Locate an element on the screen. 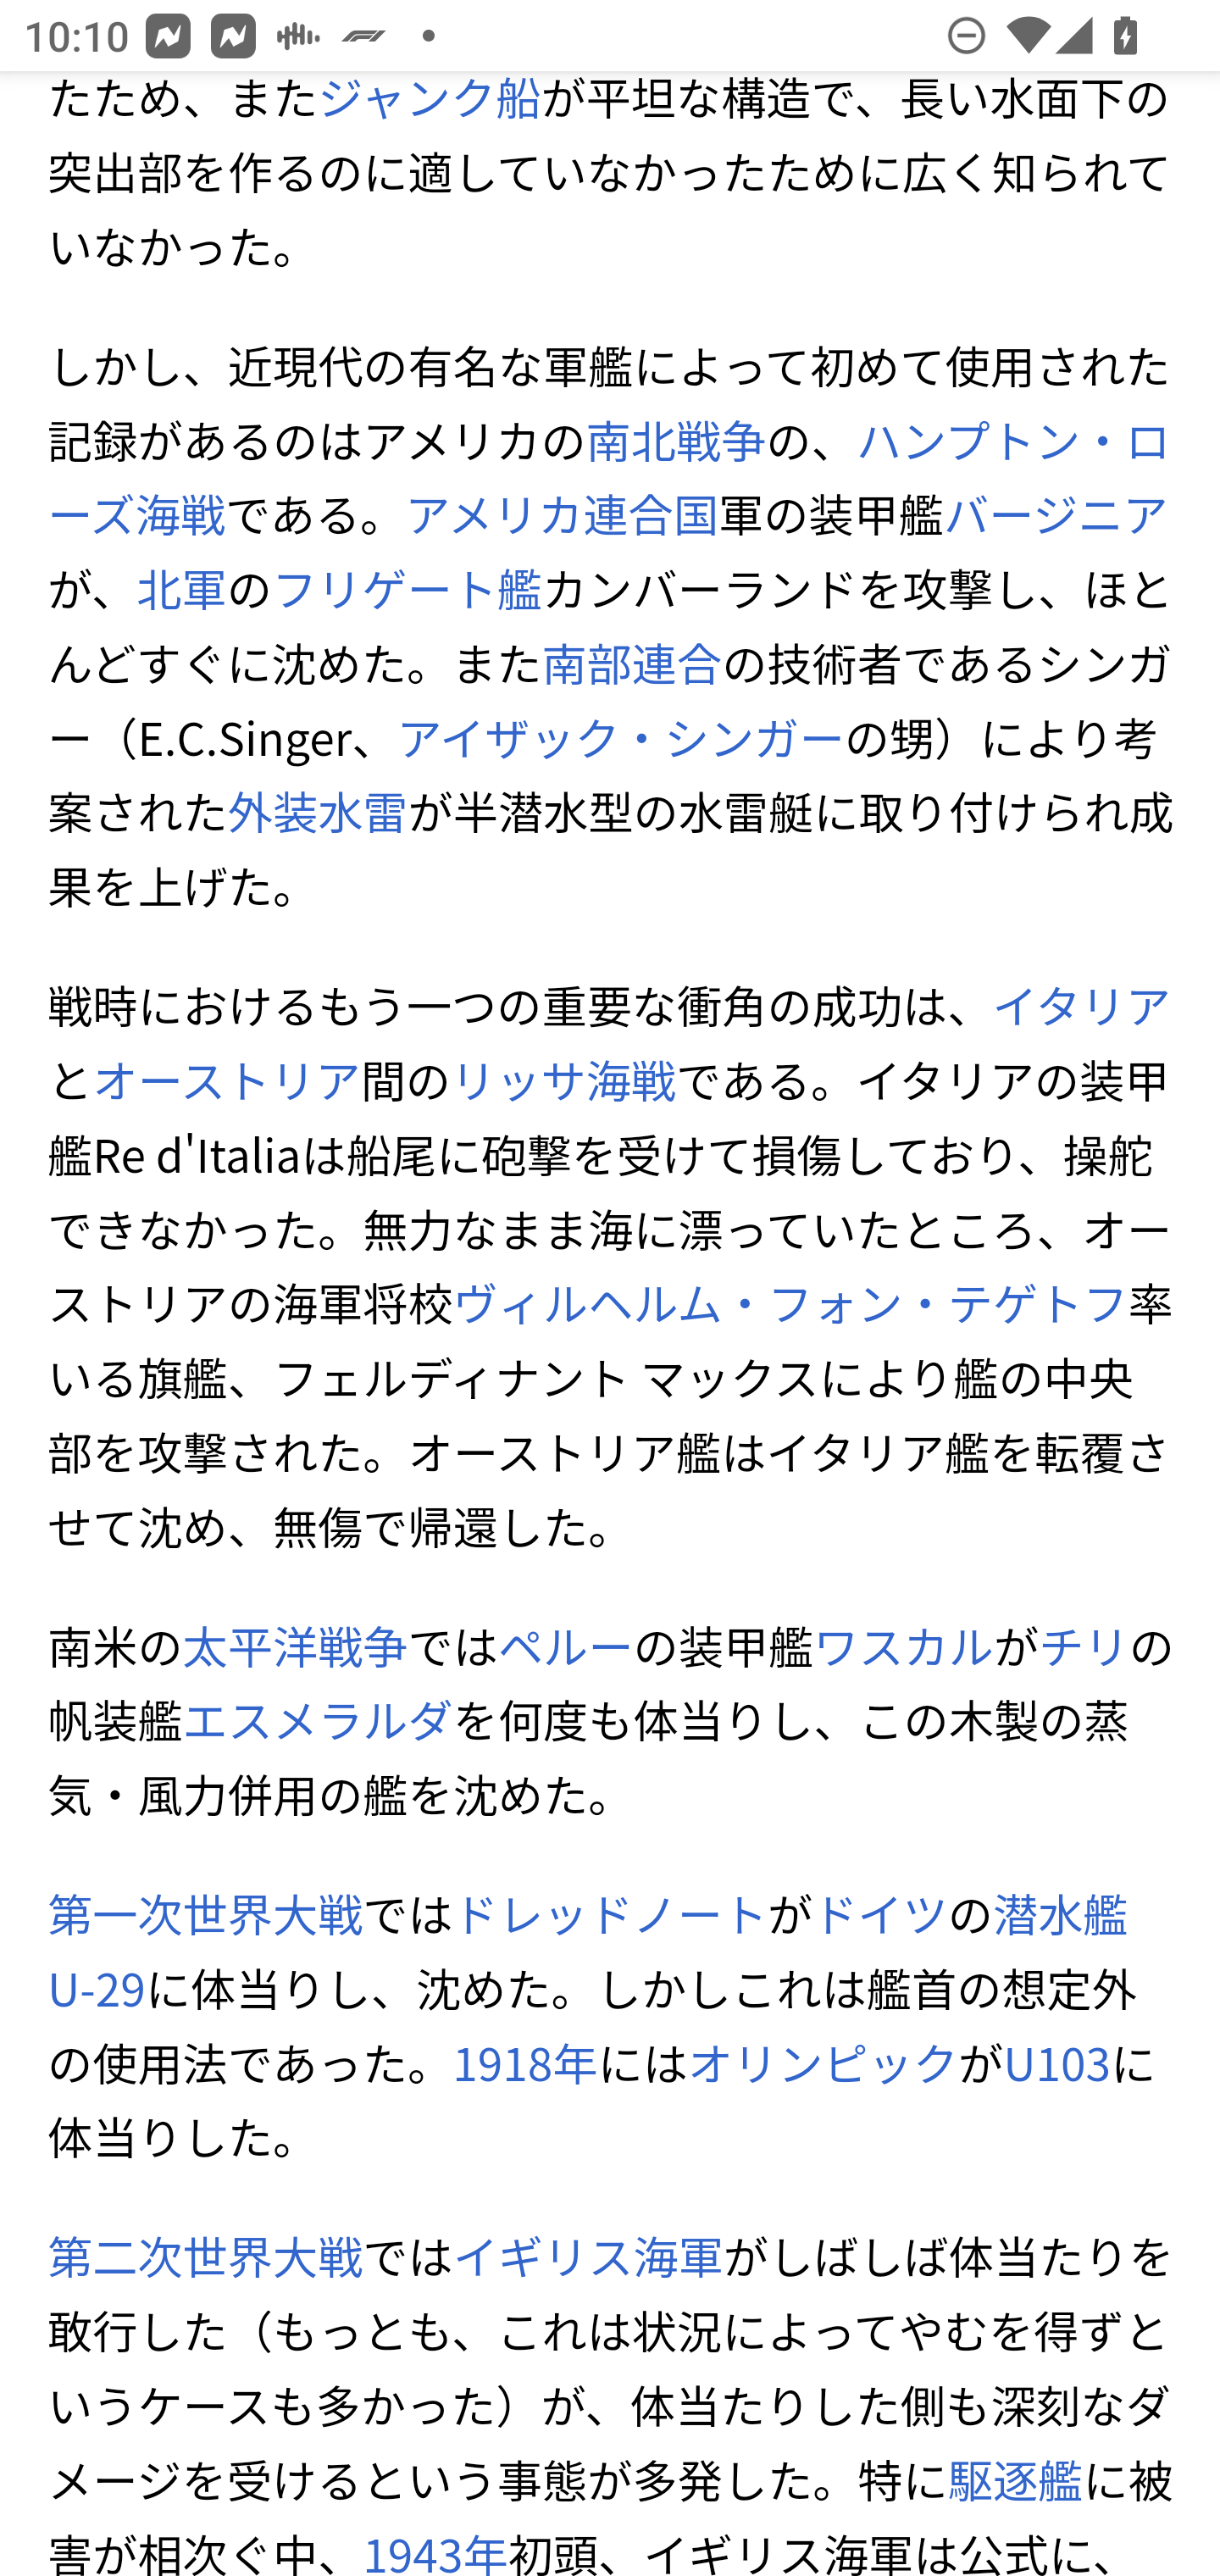 The width and height of the screenshot is (1220, 2576). アメリカ連合国 is located at coordinates (561, 516).